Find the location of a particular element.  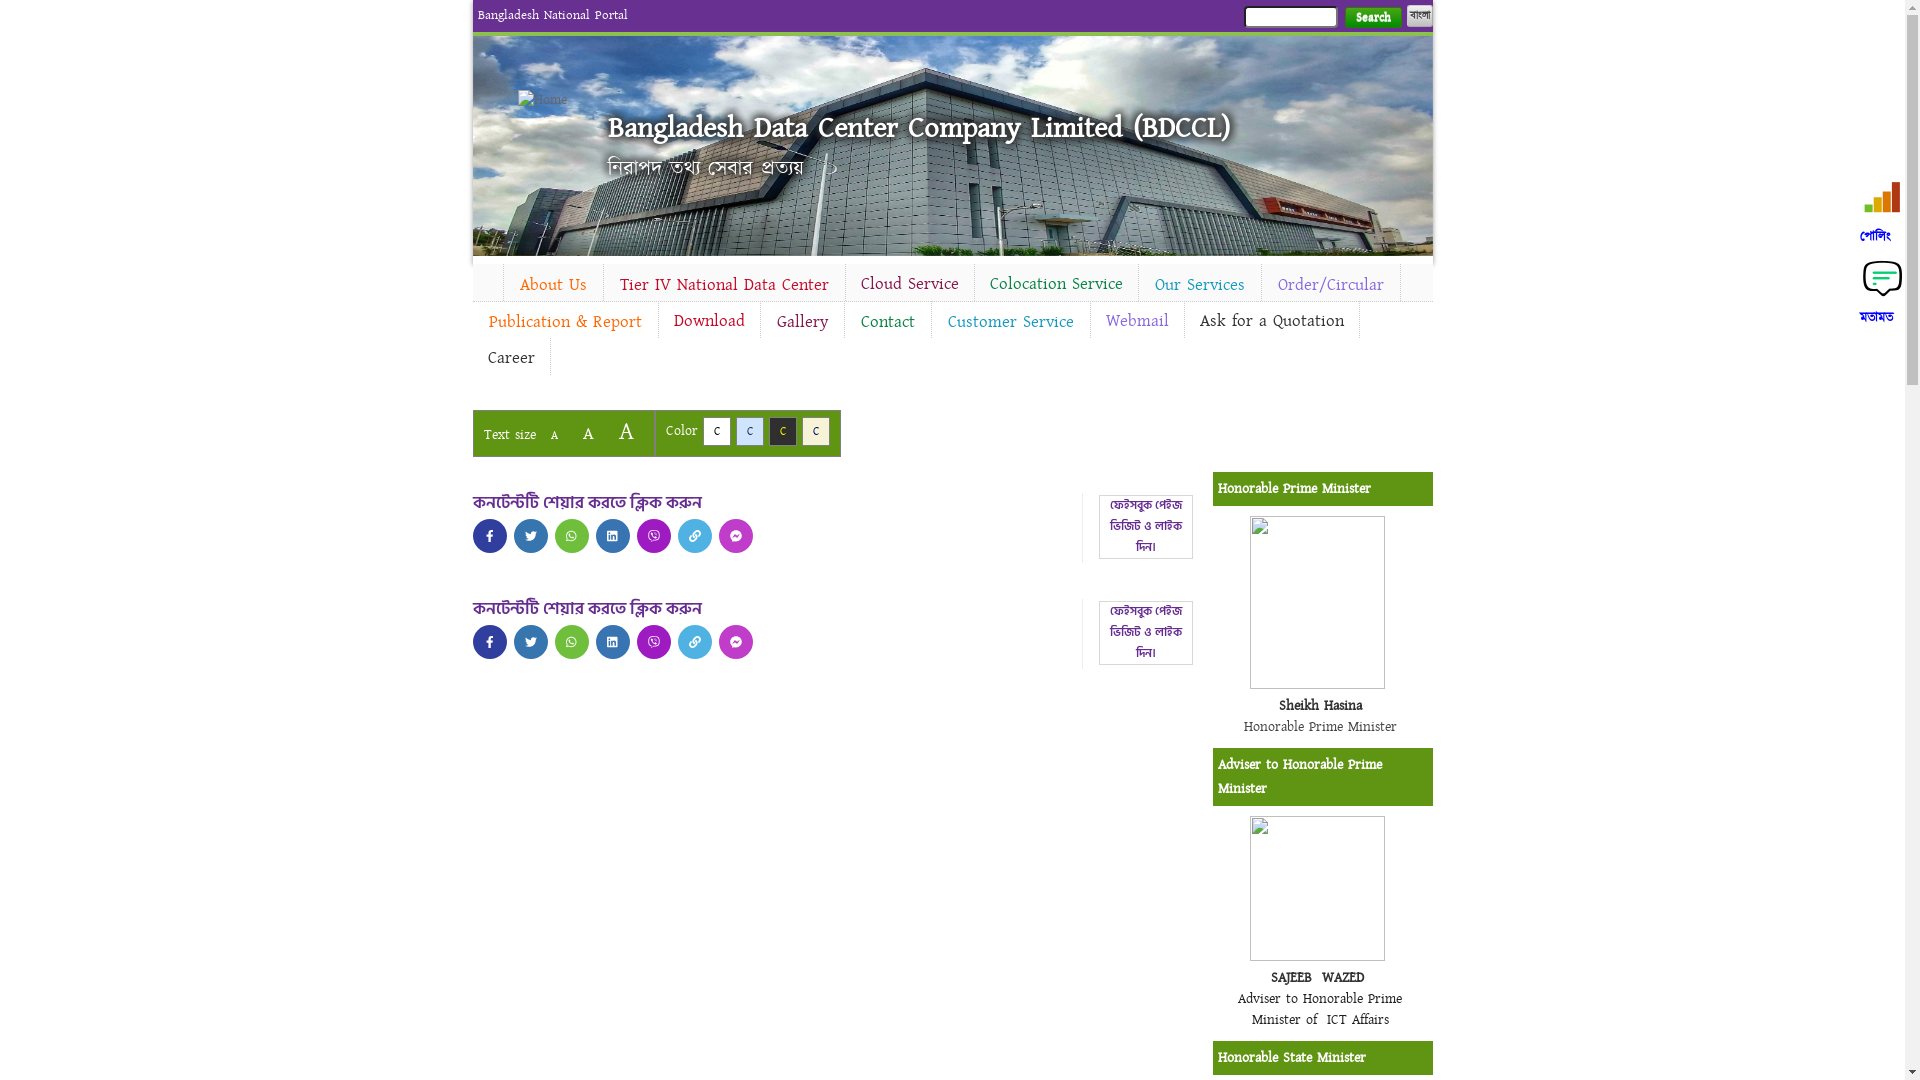

Webmail is located at coordinates (1136, 321).